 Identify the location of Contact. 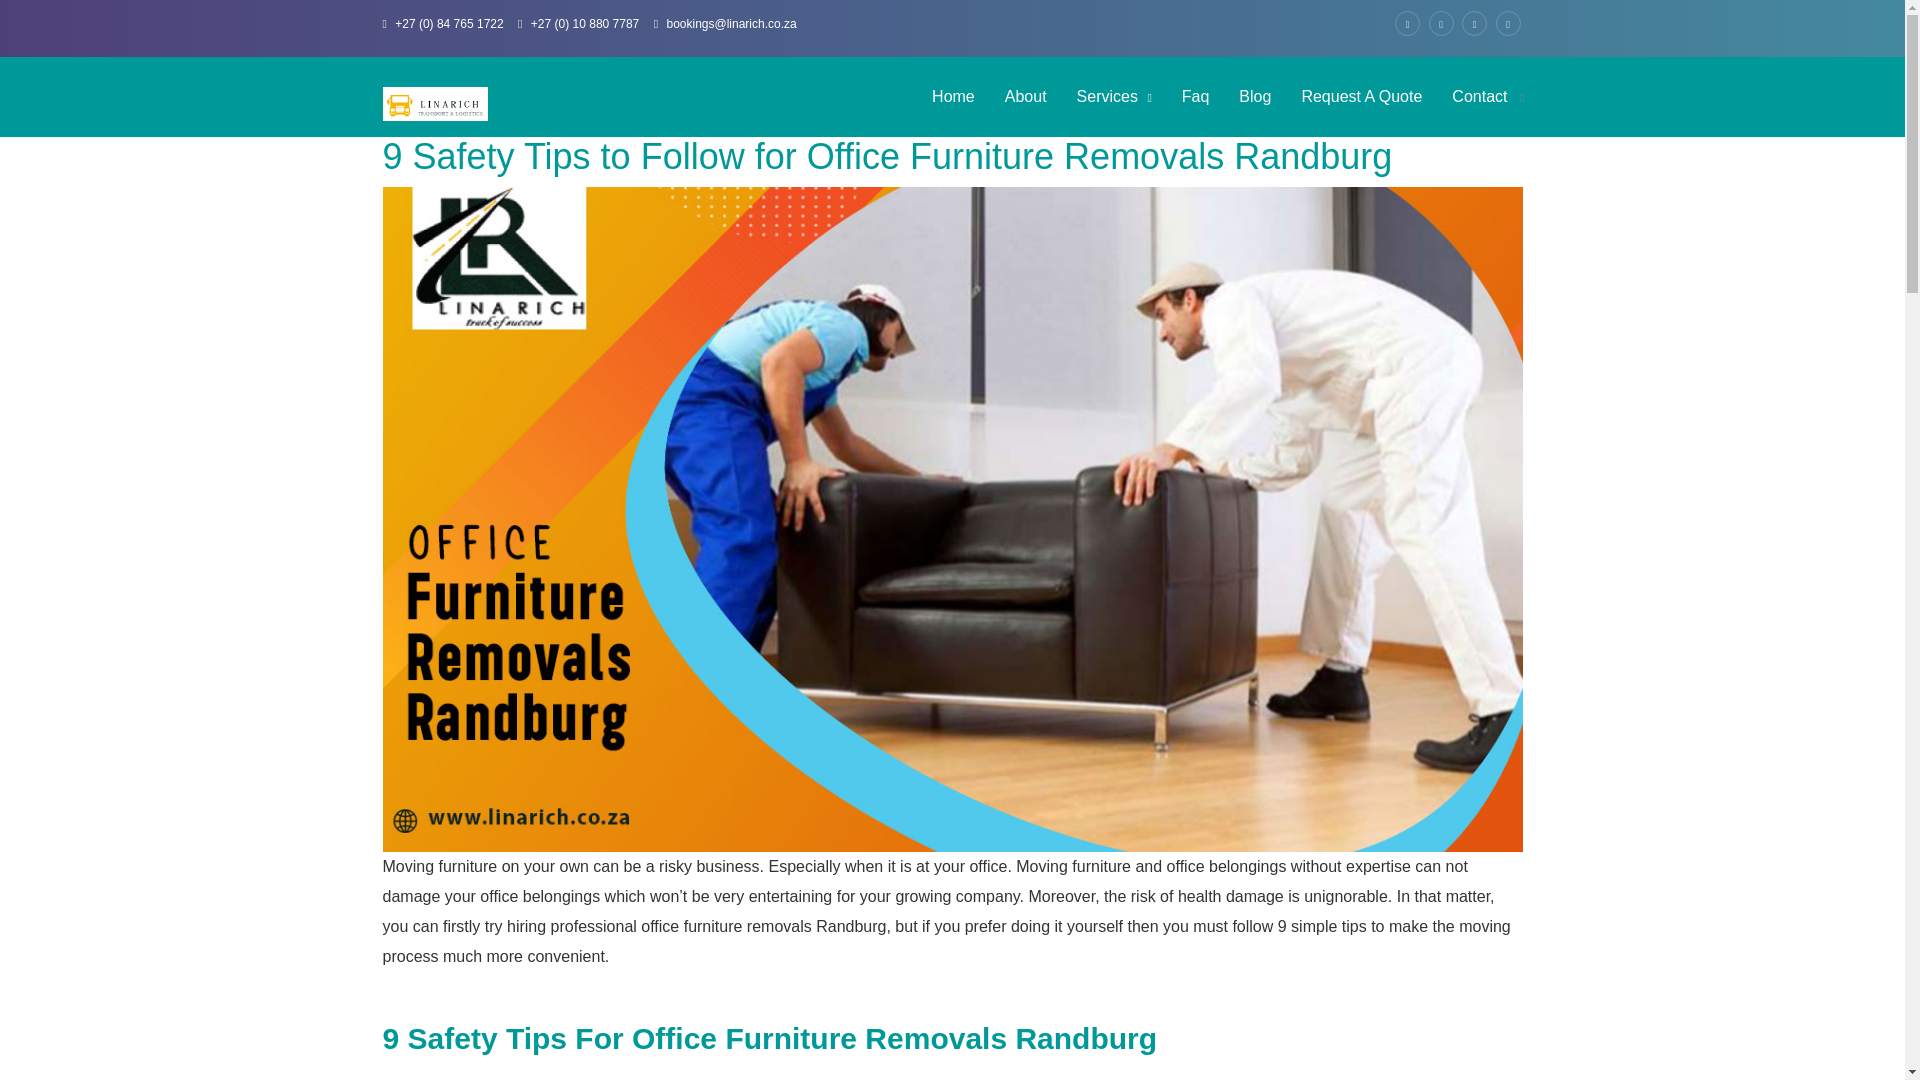
(1479, 97).